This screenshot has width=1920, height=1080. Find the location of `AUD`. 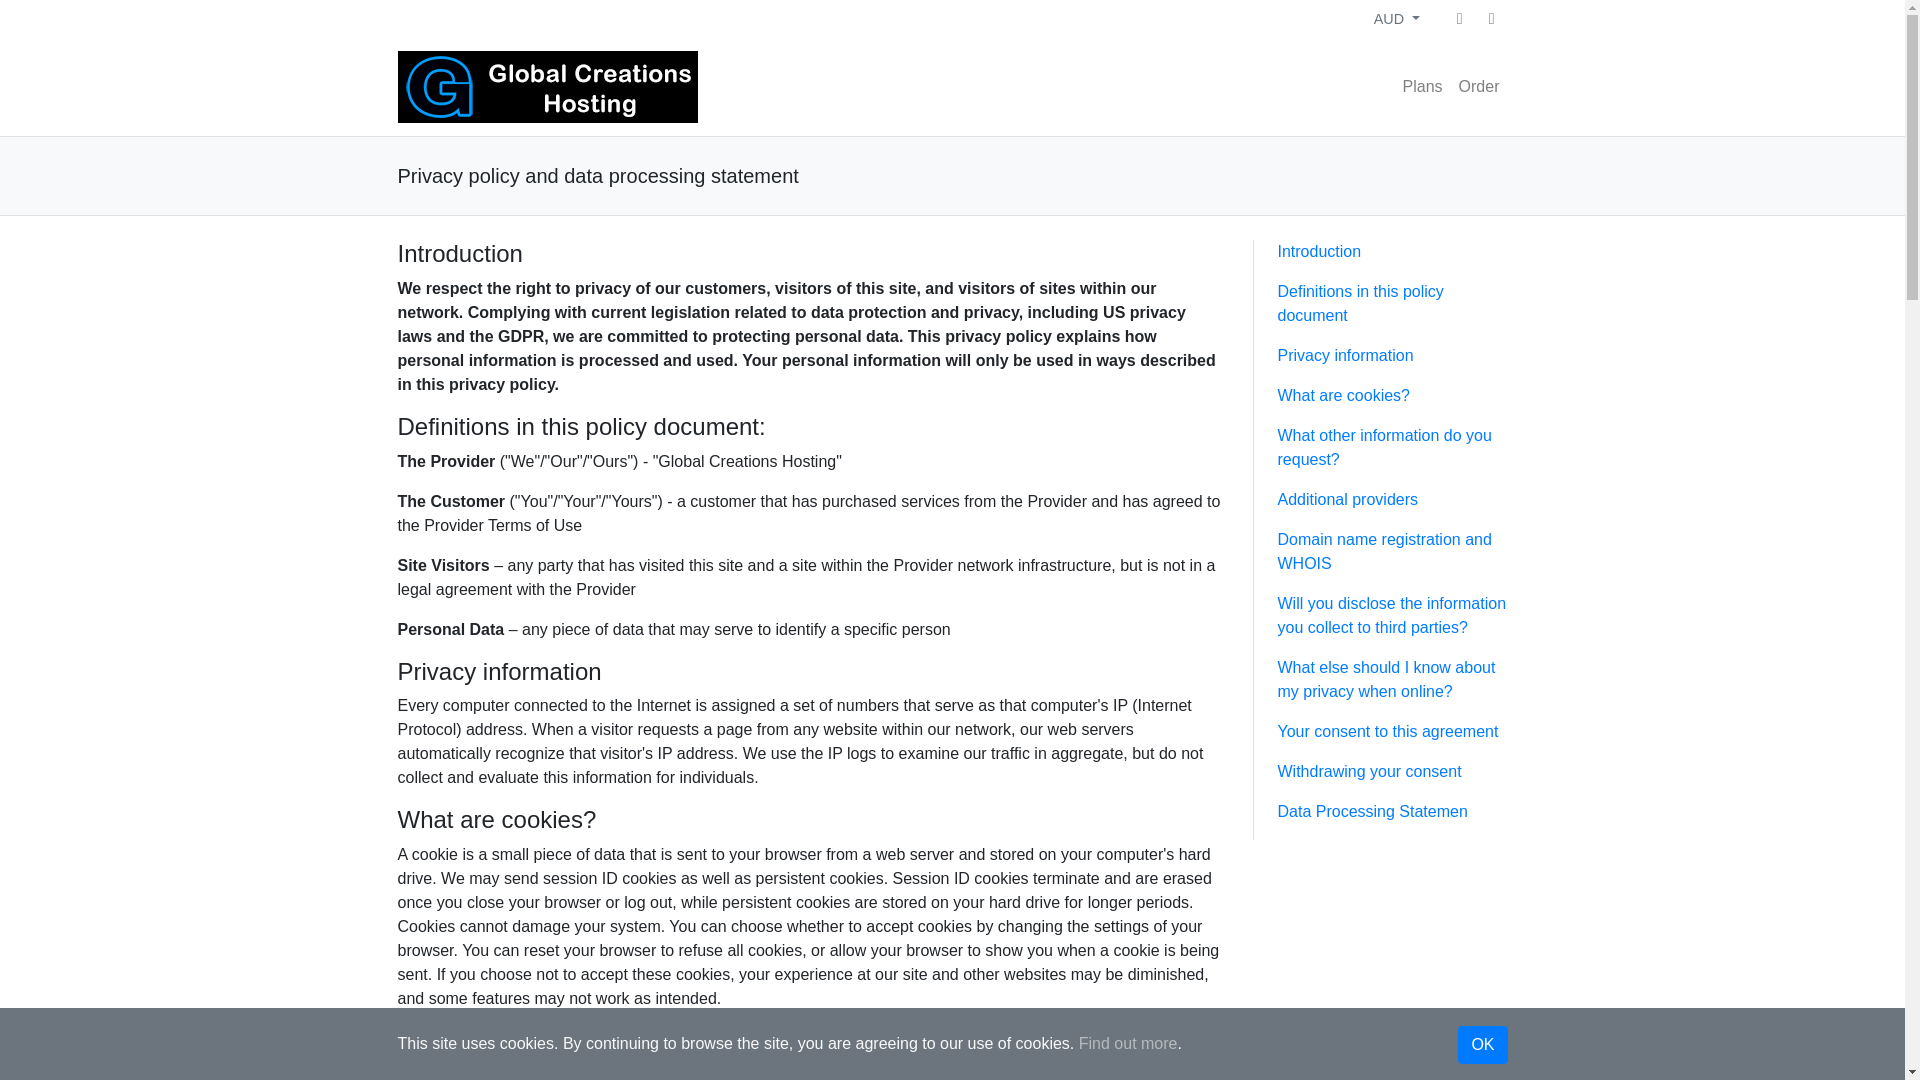

AUD is located at coordinates (1397, 18).